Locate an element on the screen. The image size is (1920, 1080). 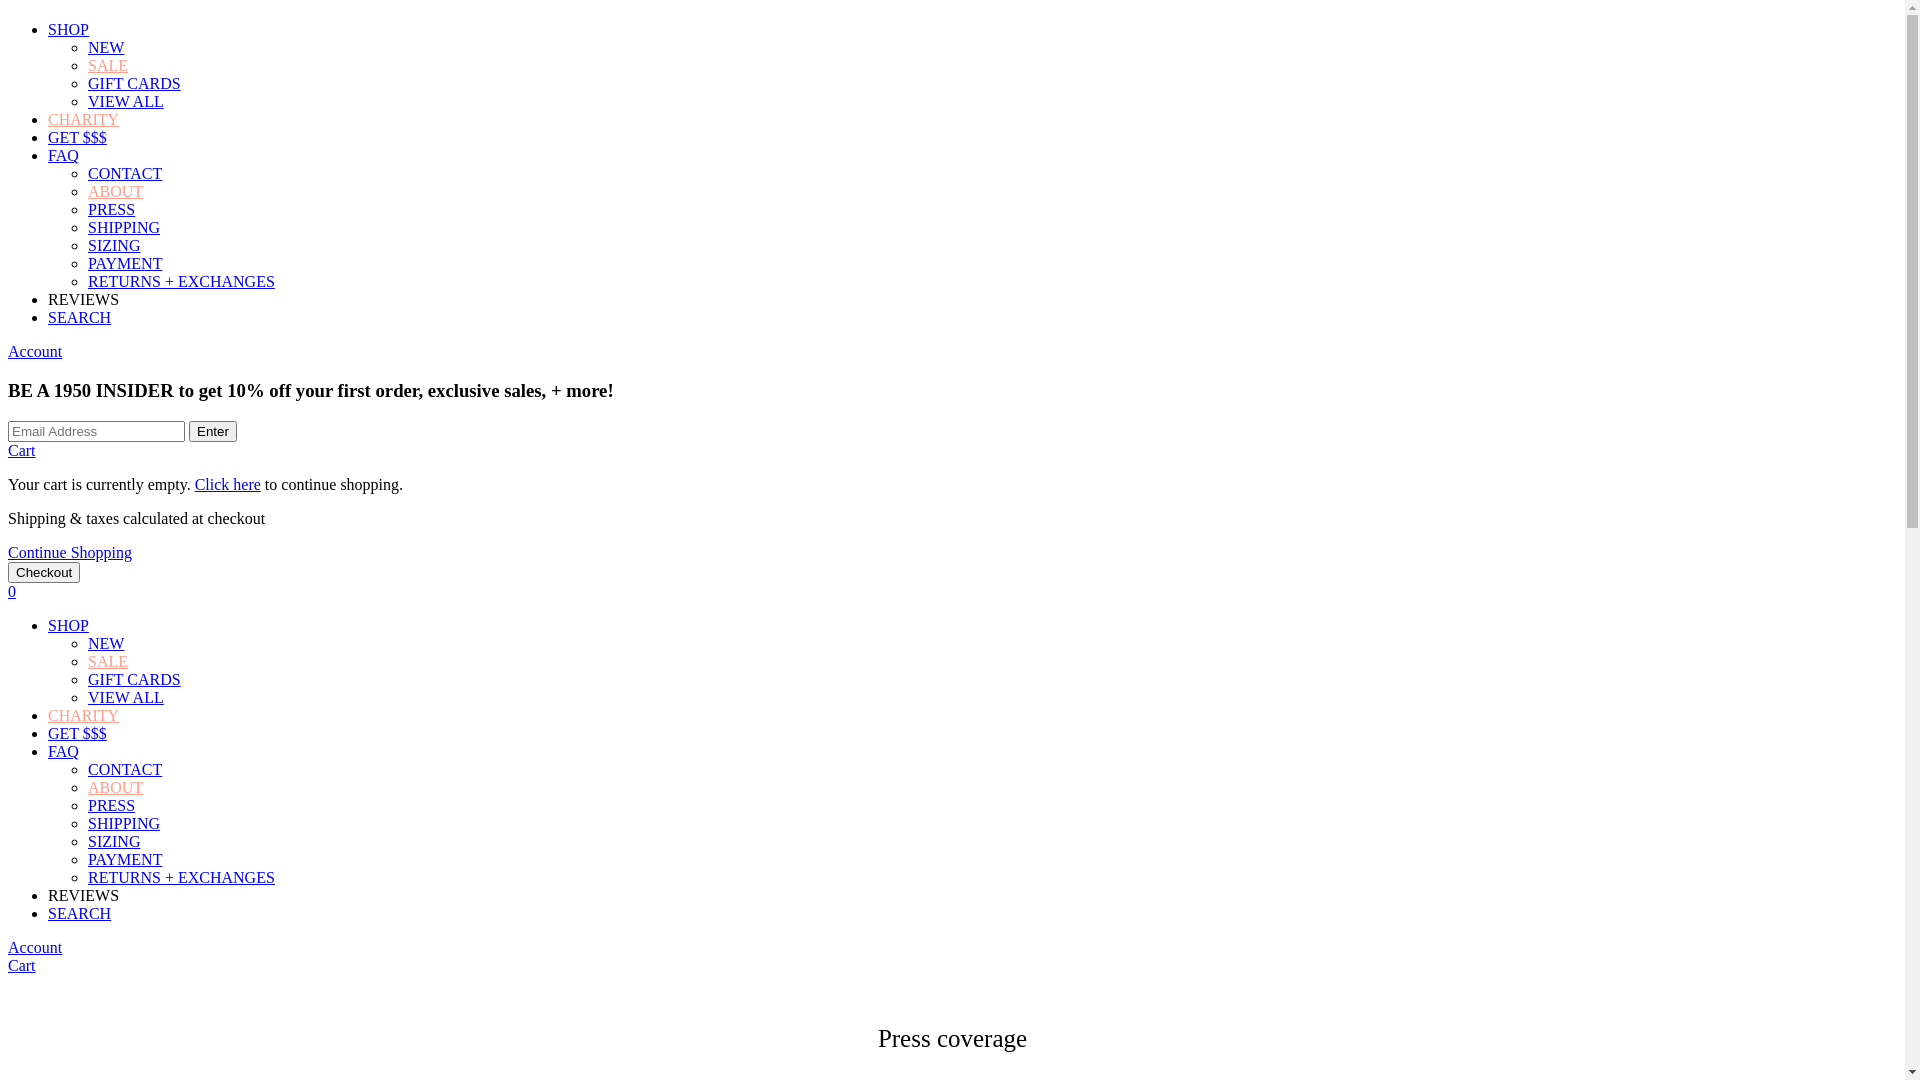
GIFT CARDS is located at coordinates (134, 84).